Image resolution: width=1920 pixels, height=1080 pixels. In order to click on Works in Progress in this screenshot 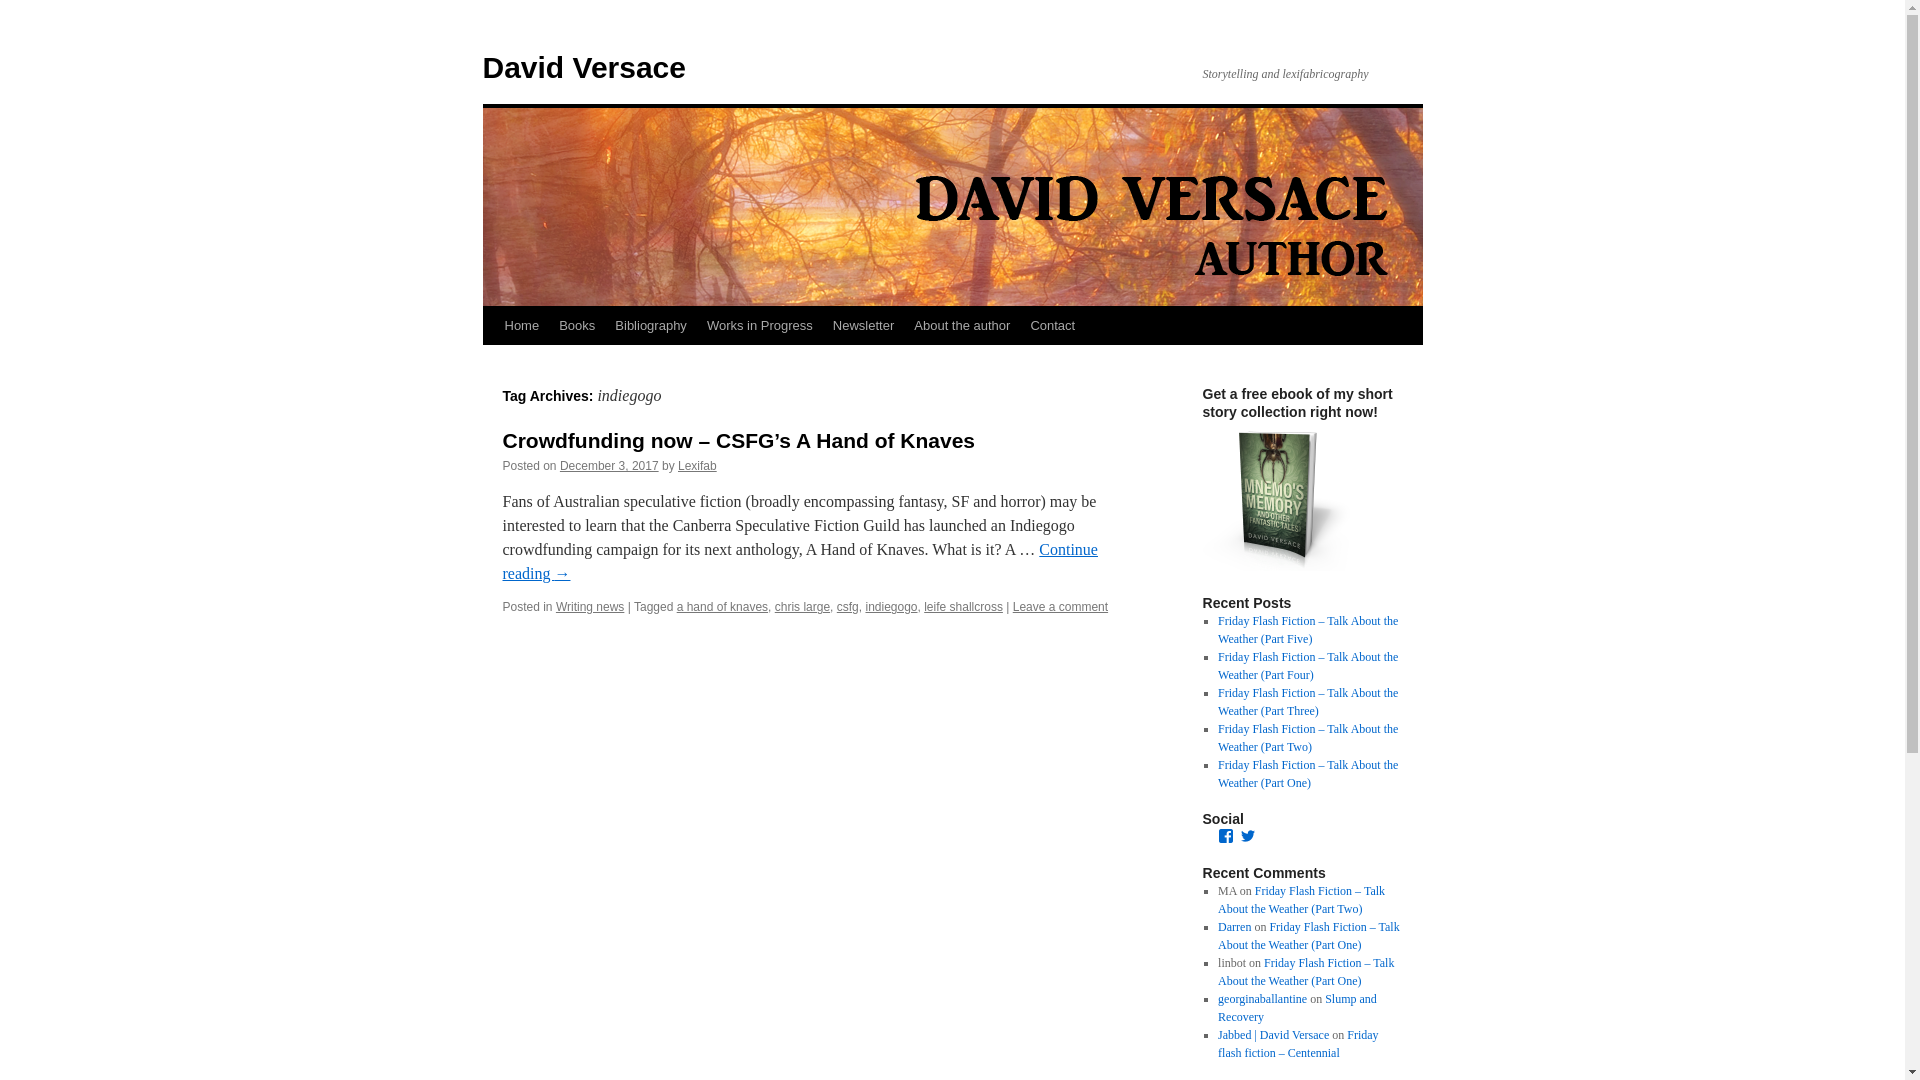, I will do `click(760, 325)`.